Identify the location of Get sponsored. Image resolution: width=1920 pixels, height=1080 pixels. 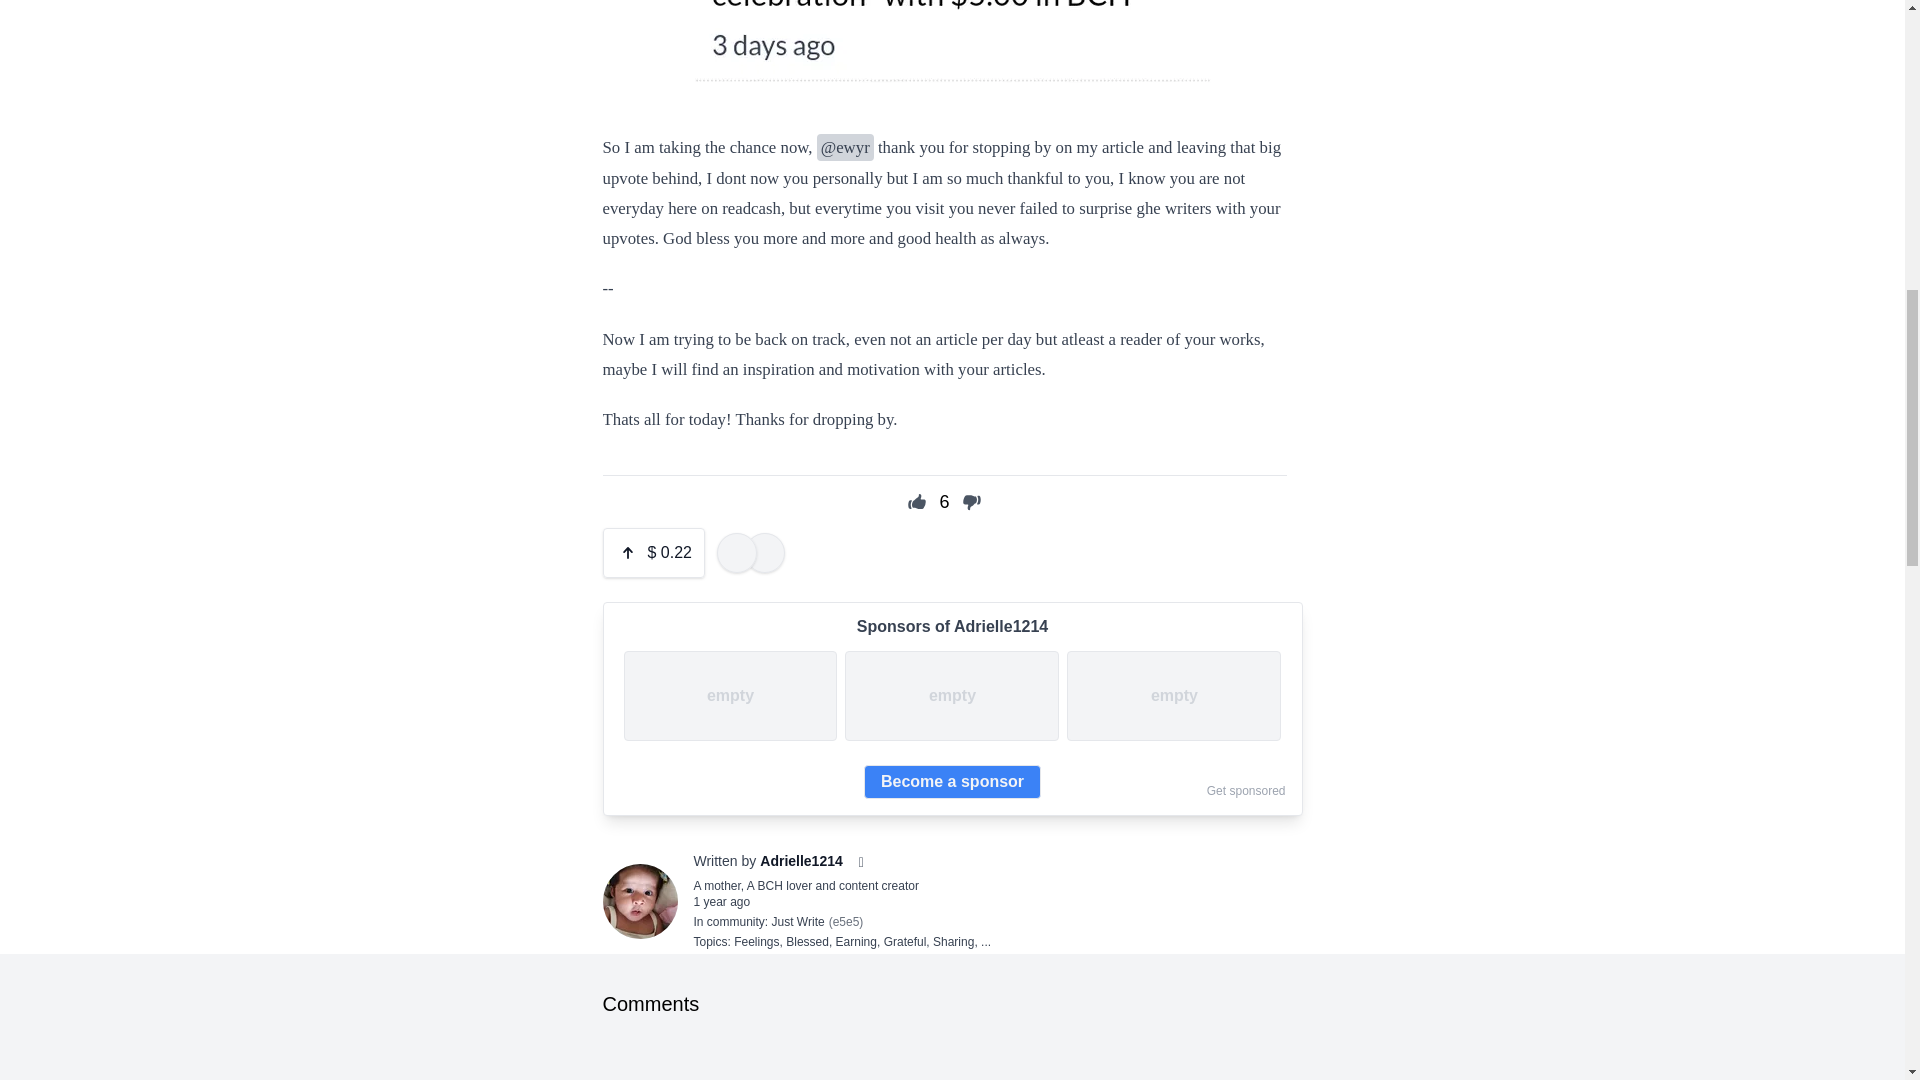
(1246, 791).